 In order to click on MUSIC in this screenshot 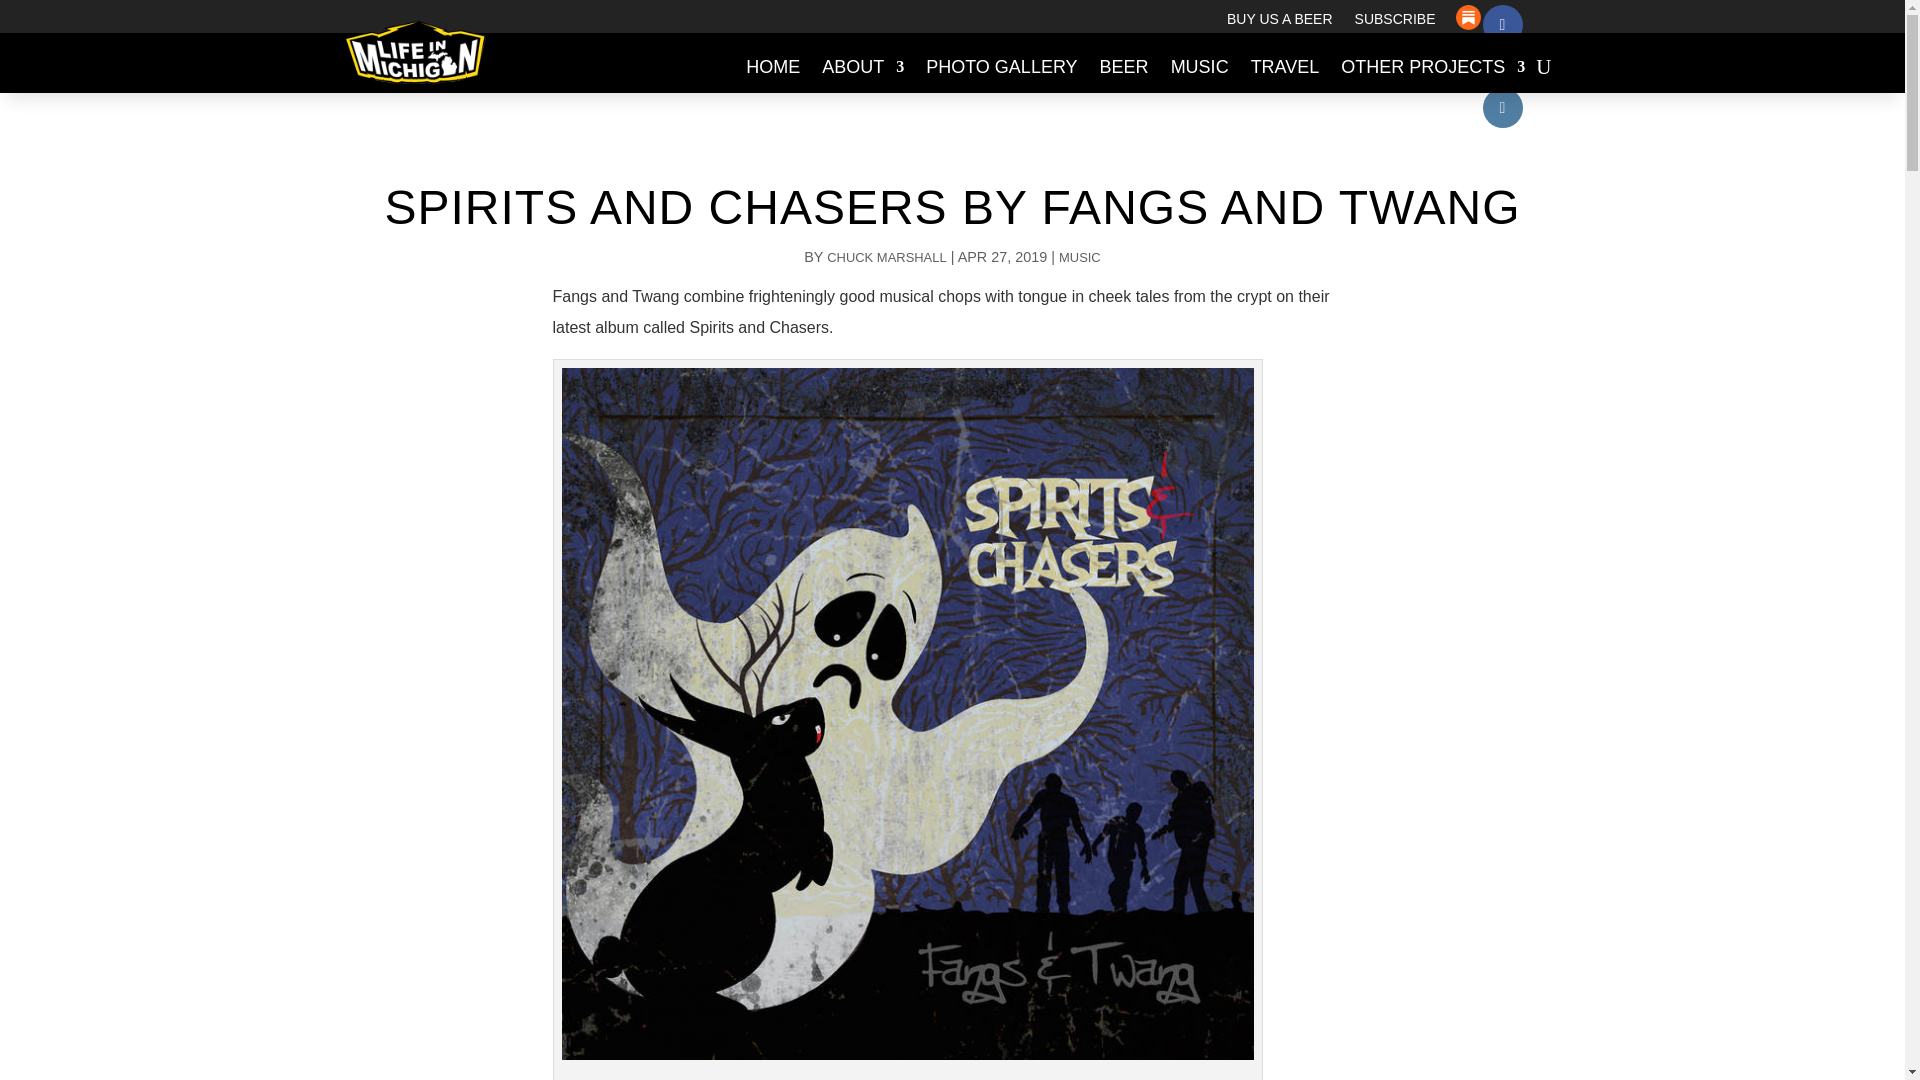, I will do `click(1080, 256)`.